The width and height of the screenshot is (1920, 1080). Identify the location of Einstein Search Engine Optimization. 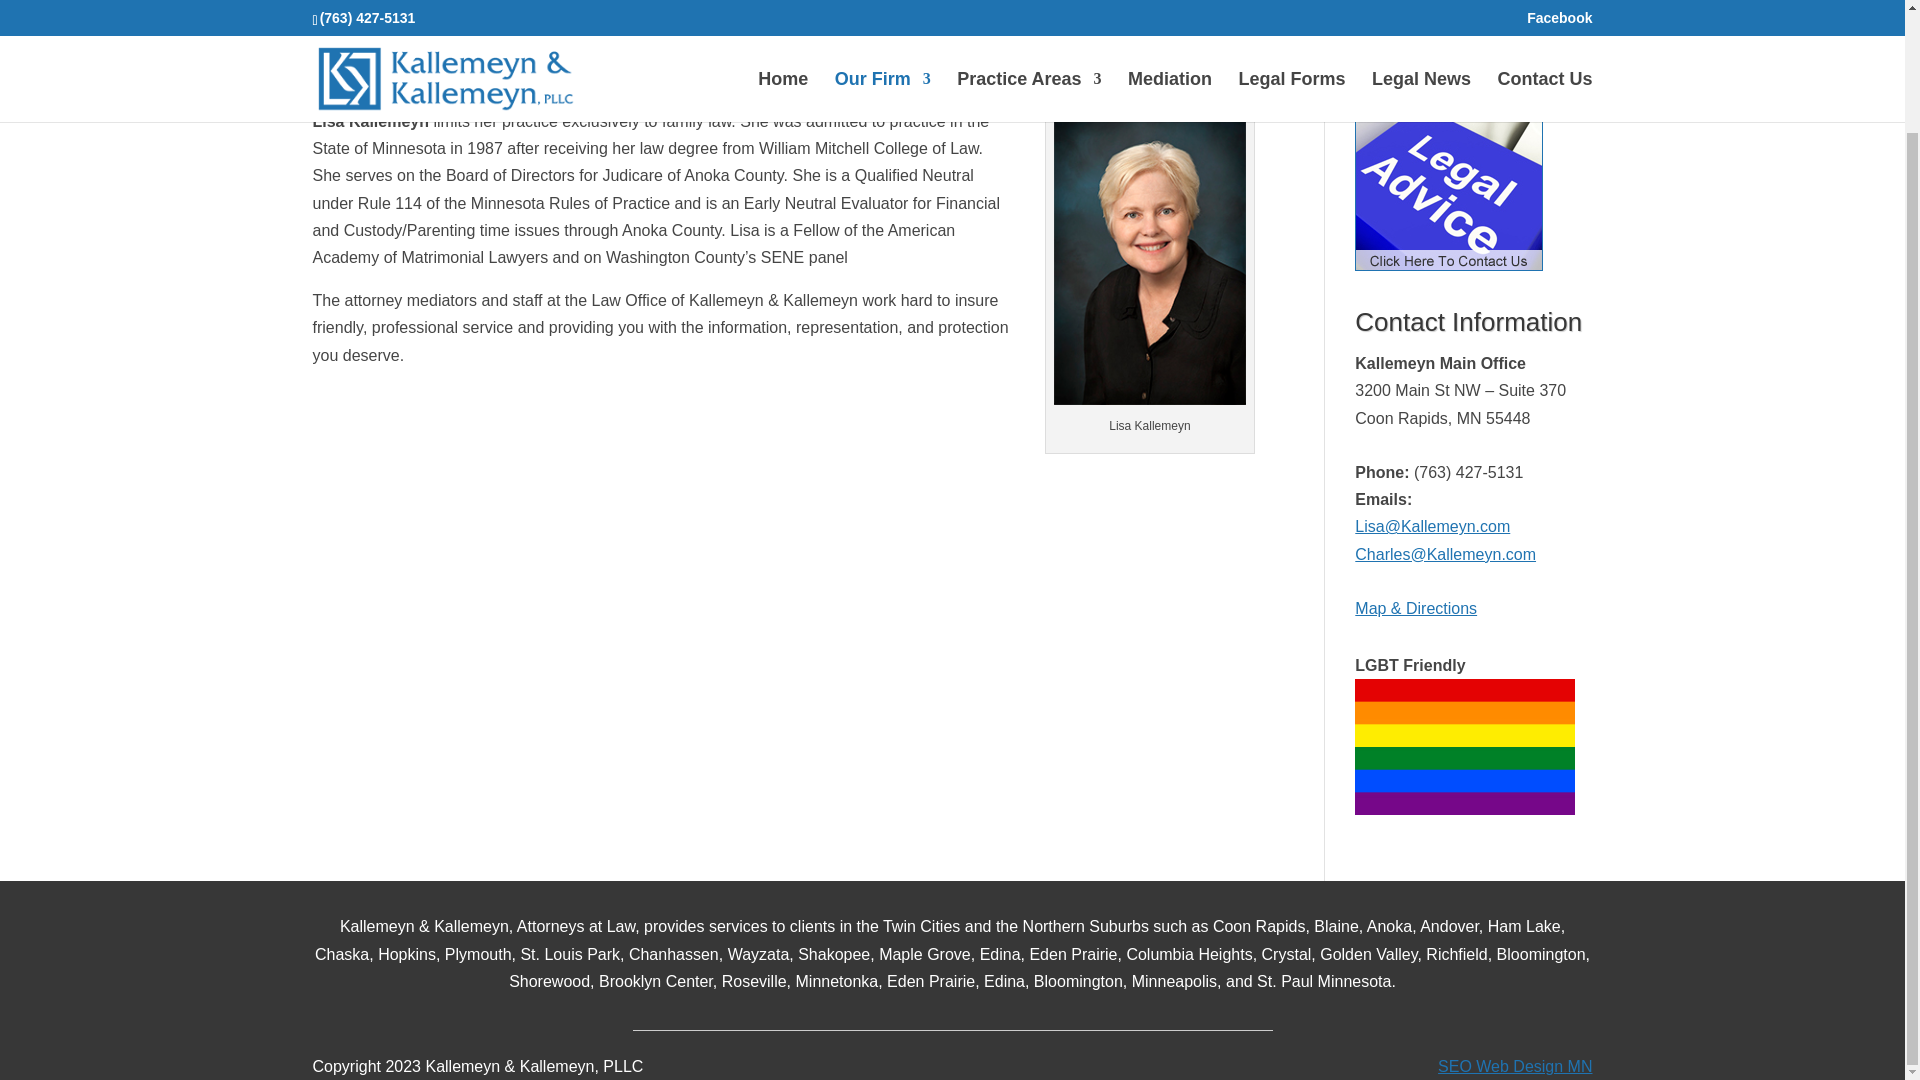
(1514, 1066).